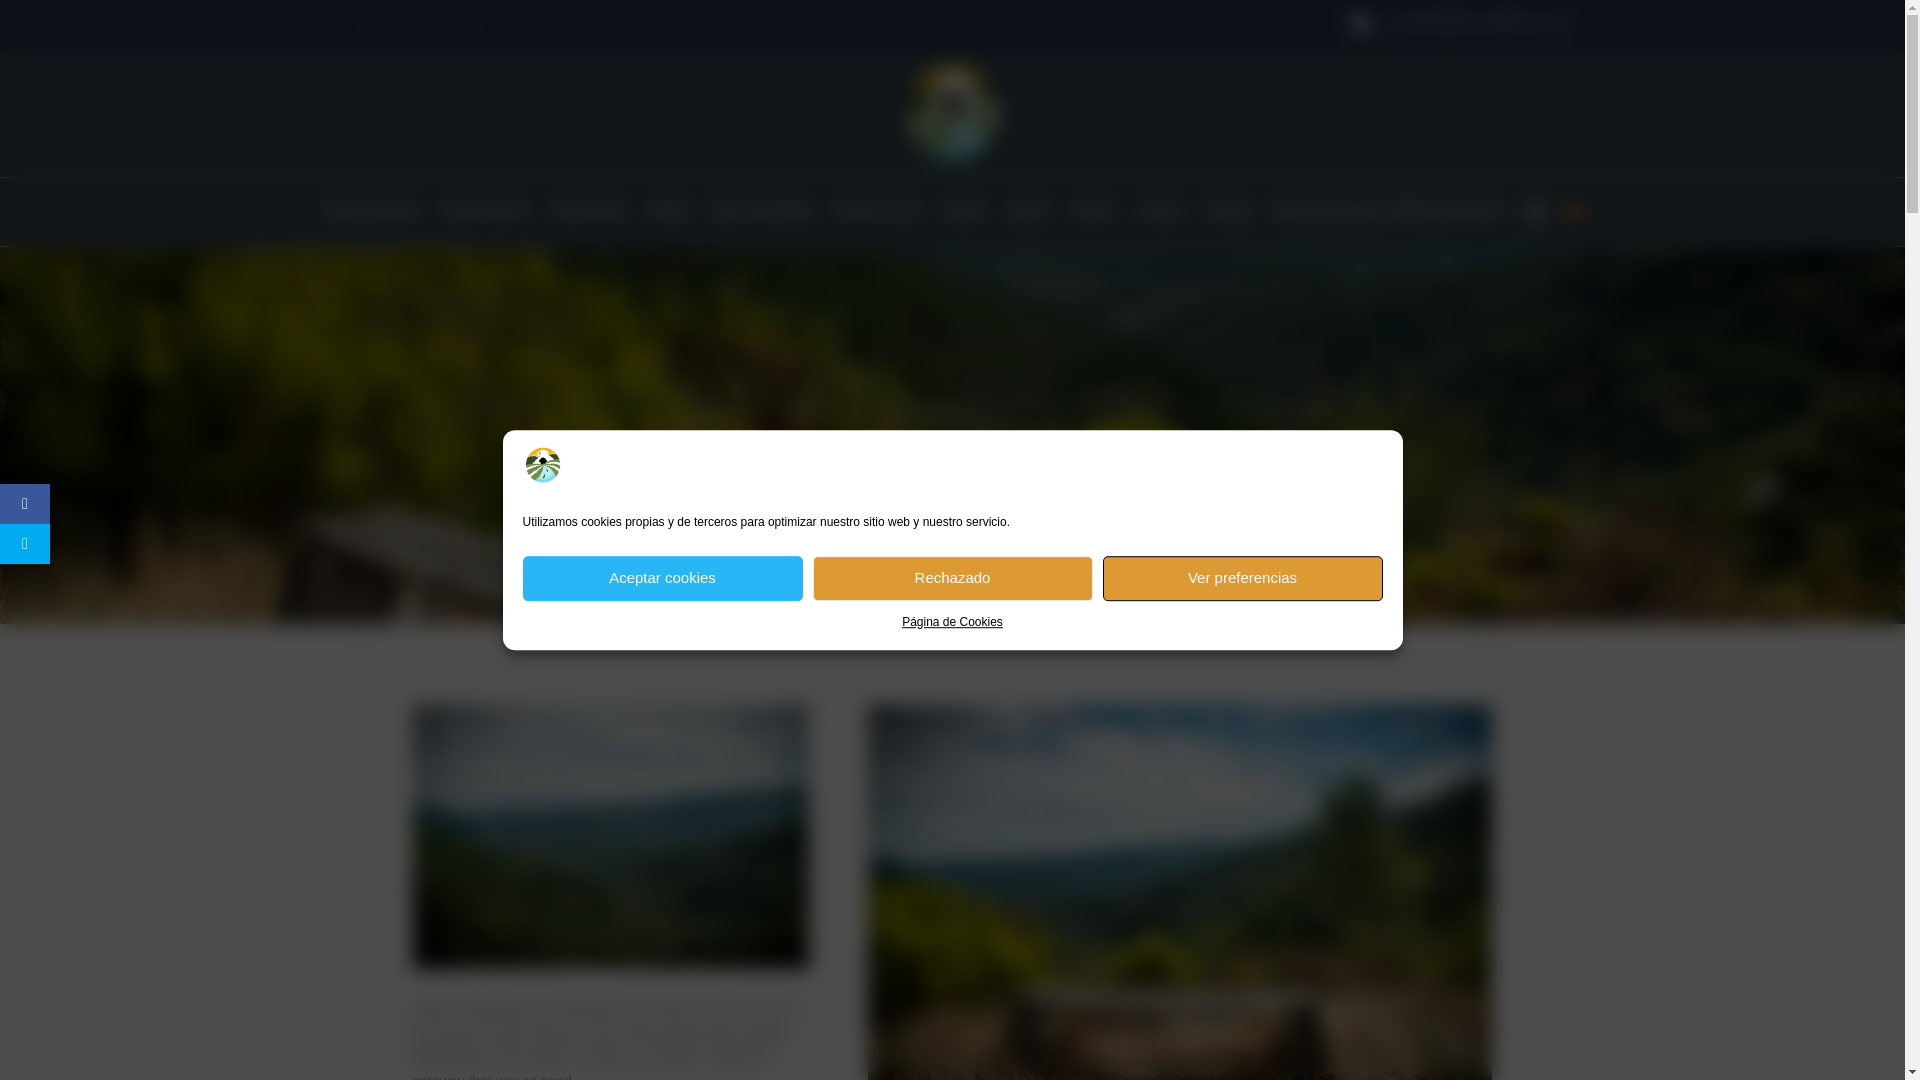  I want to click on Follow on Youtube, so click(468, 24).